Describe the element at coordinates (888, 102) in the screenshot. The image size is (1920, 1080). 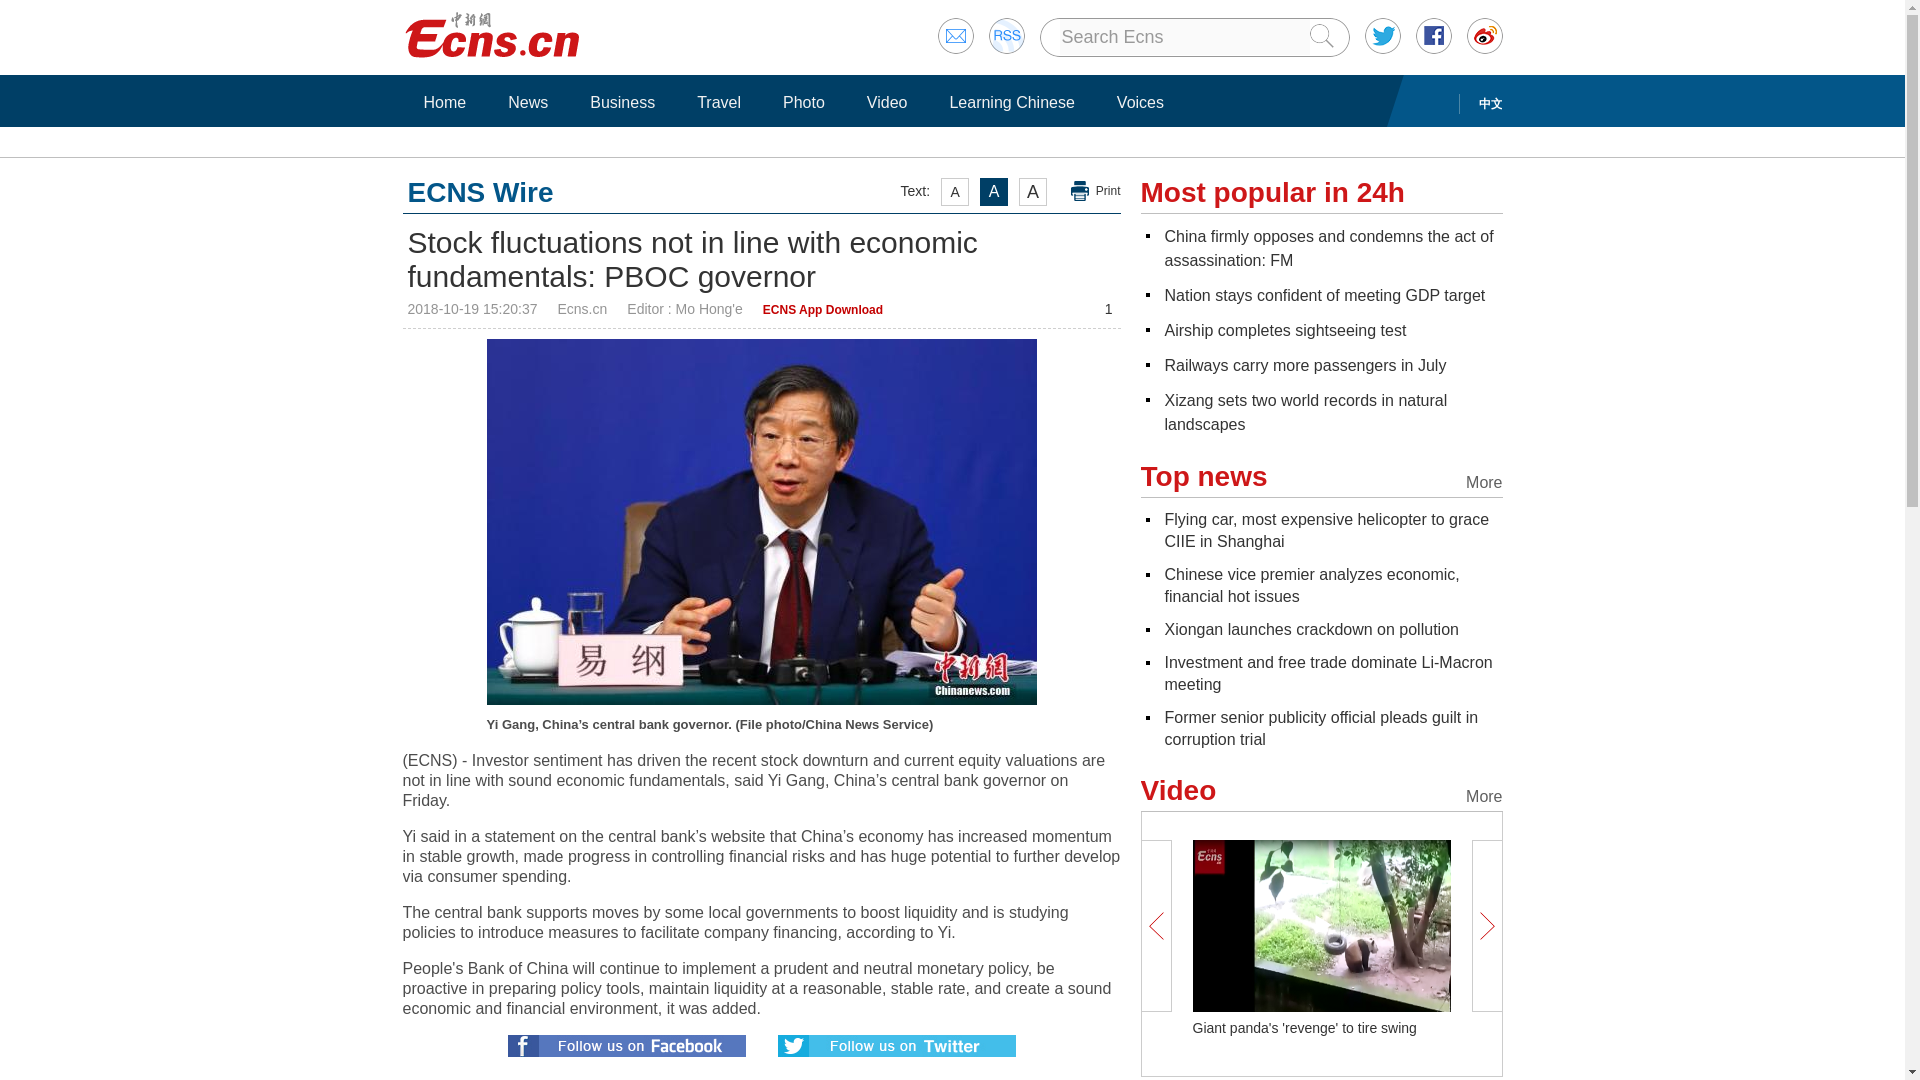
I see `Video` at that location.